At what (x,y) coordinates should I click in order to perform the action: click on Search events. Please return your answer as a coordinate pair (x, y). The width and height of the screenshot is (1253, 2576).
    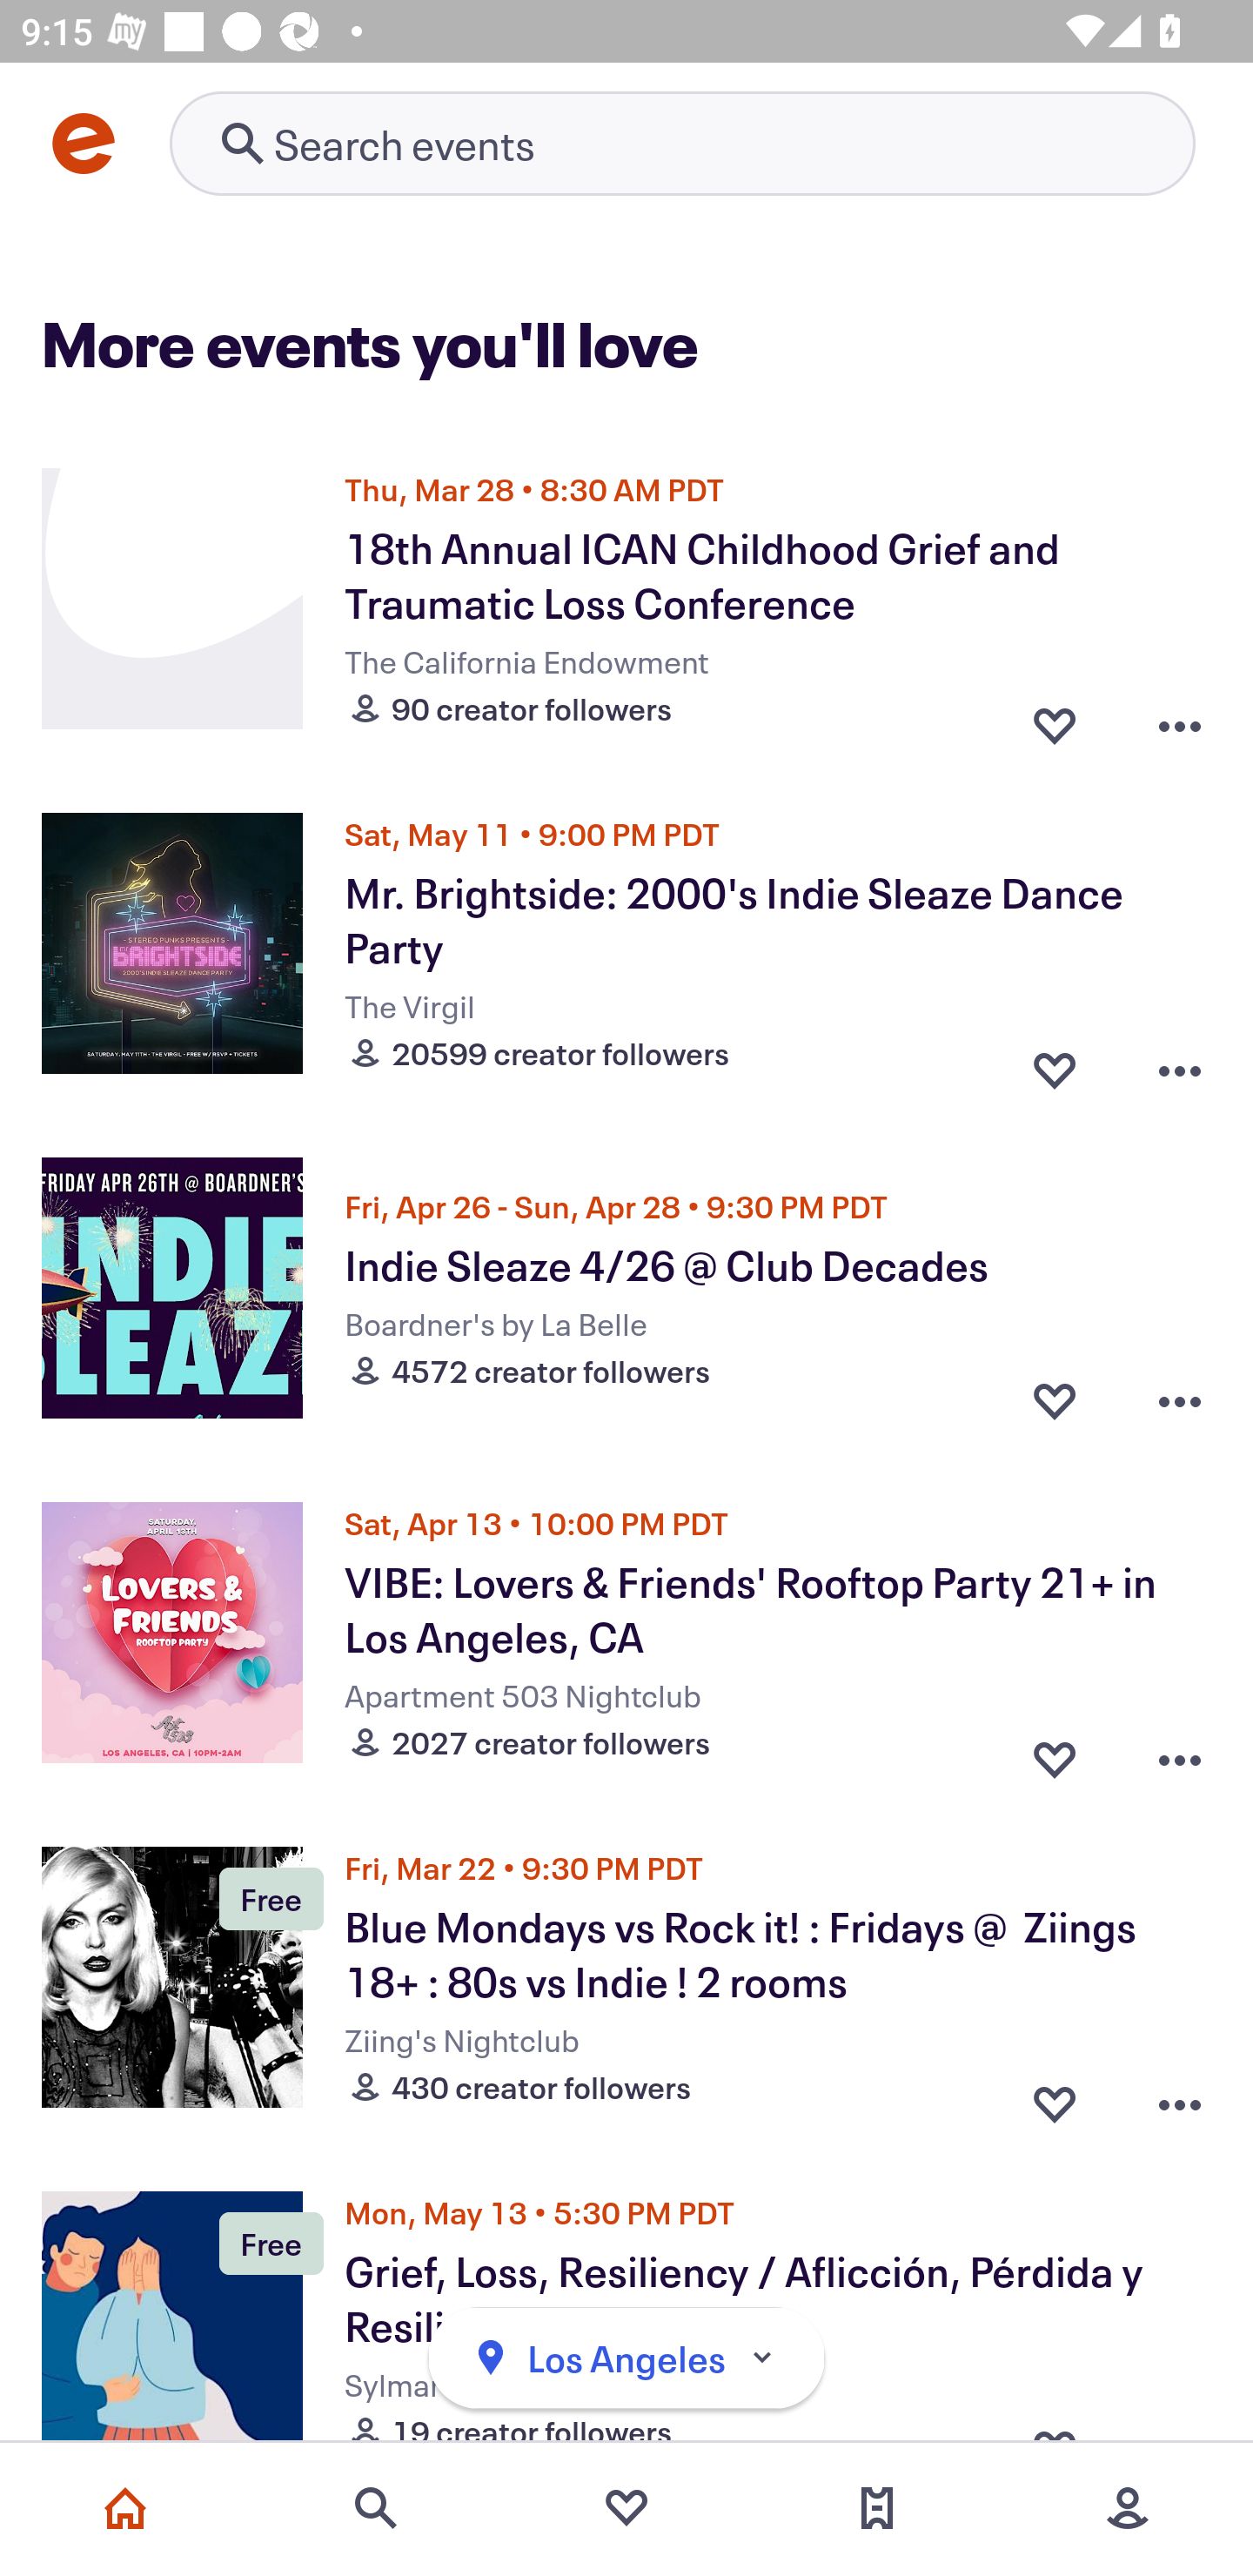
    Looking at the image, I should click on (376, 2508).